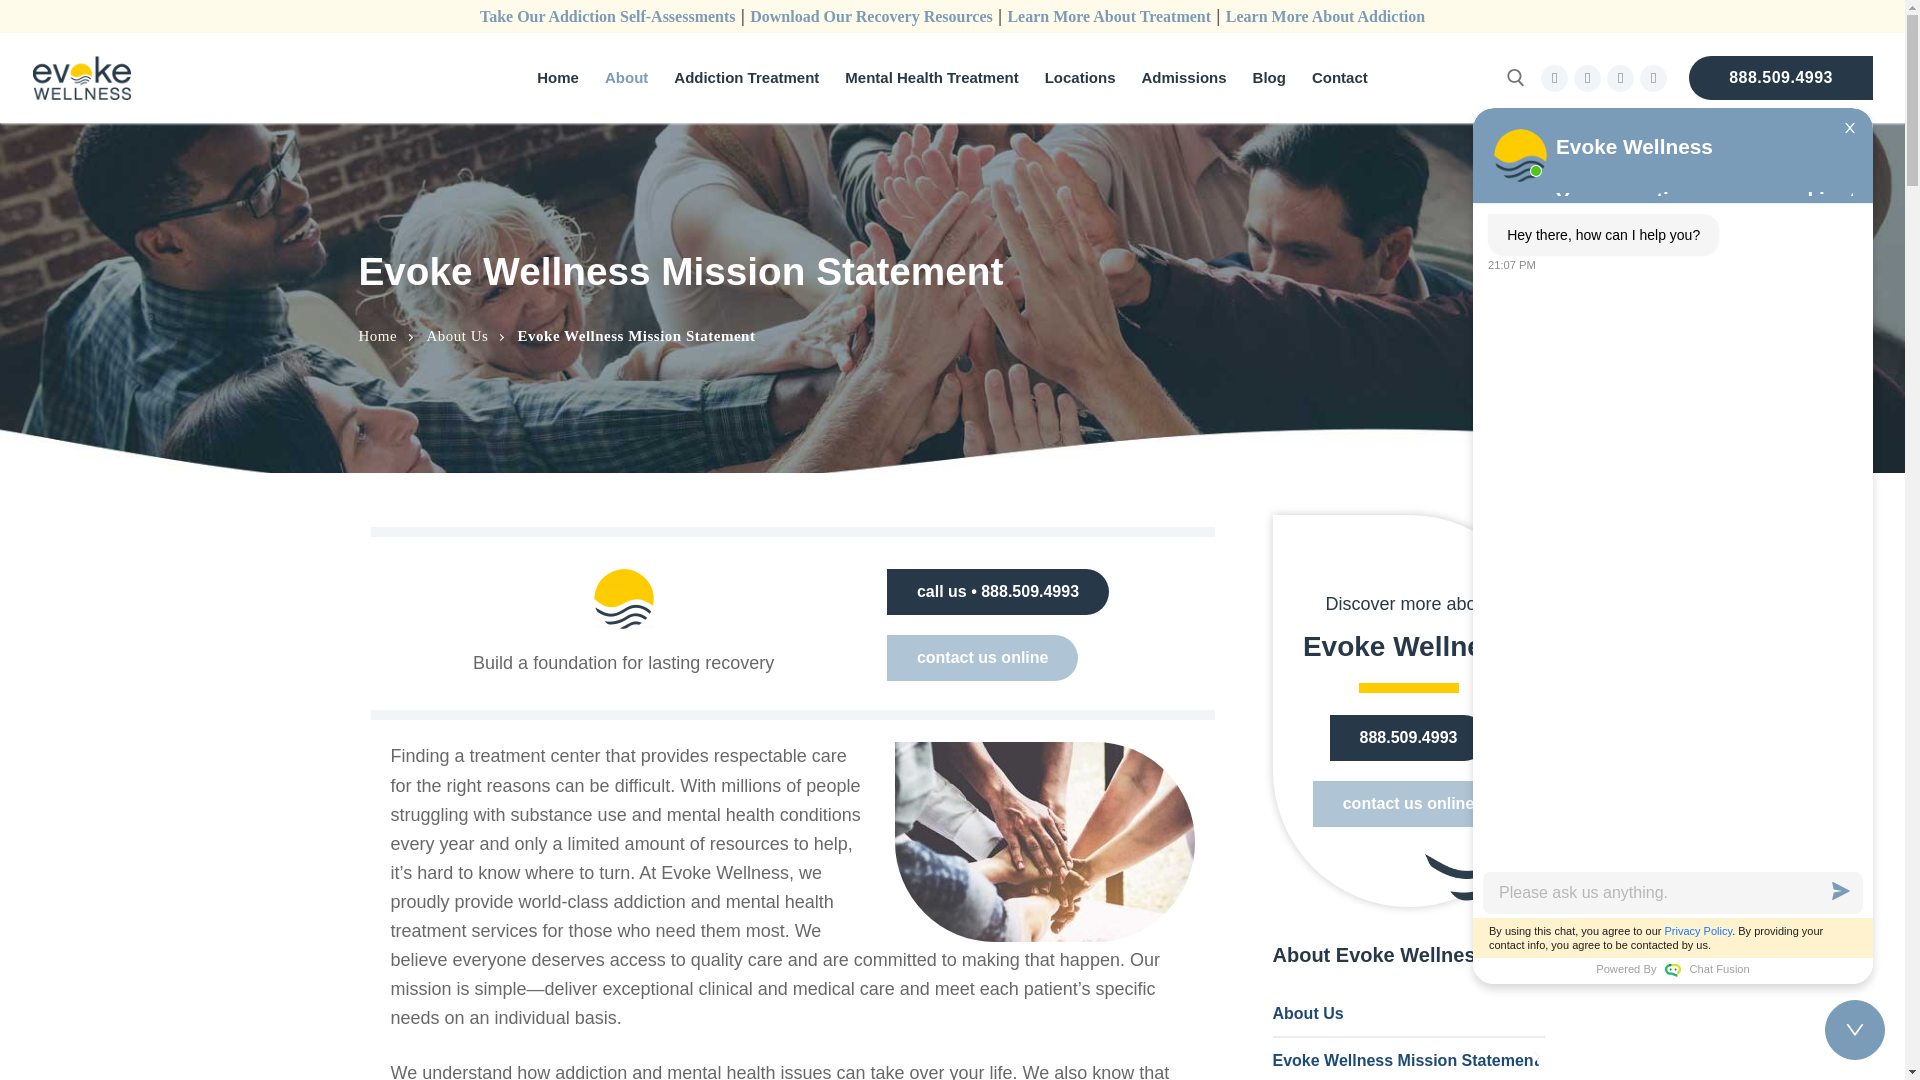 The image size is (1920, 1080). Describe the element at coordinates (931, 78) in the screenshot. I see `Mental Health Treatment` at that location.